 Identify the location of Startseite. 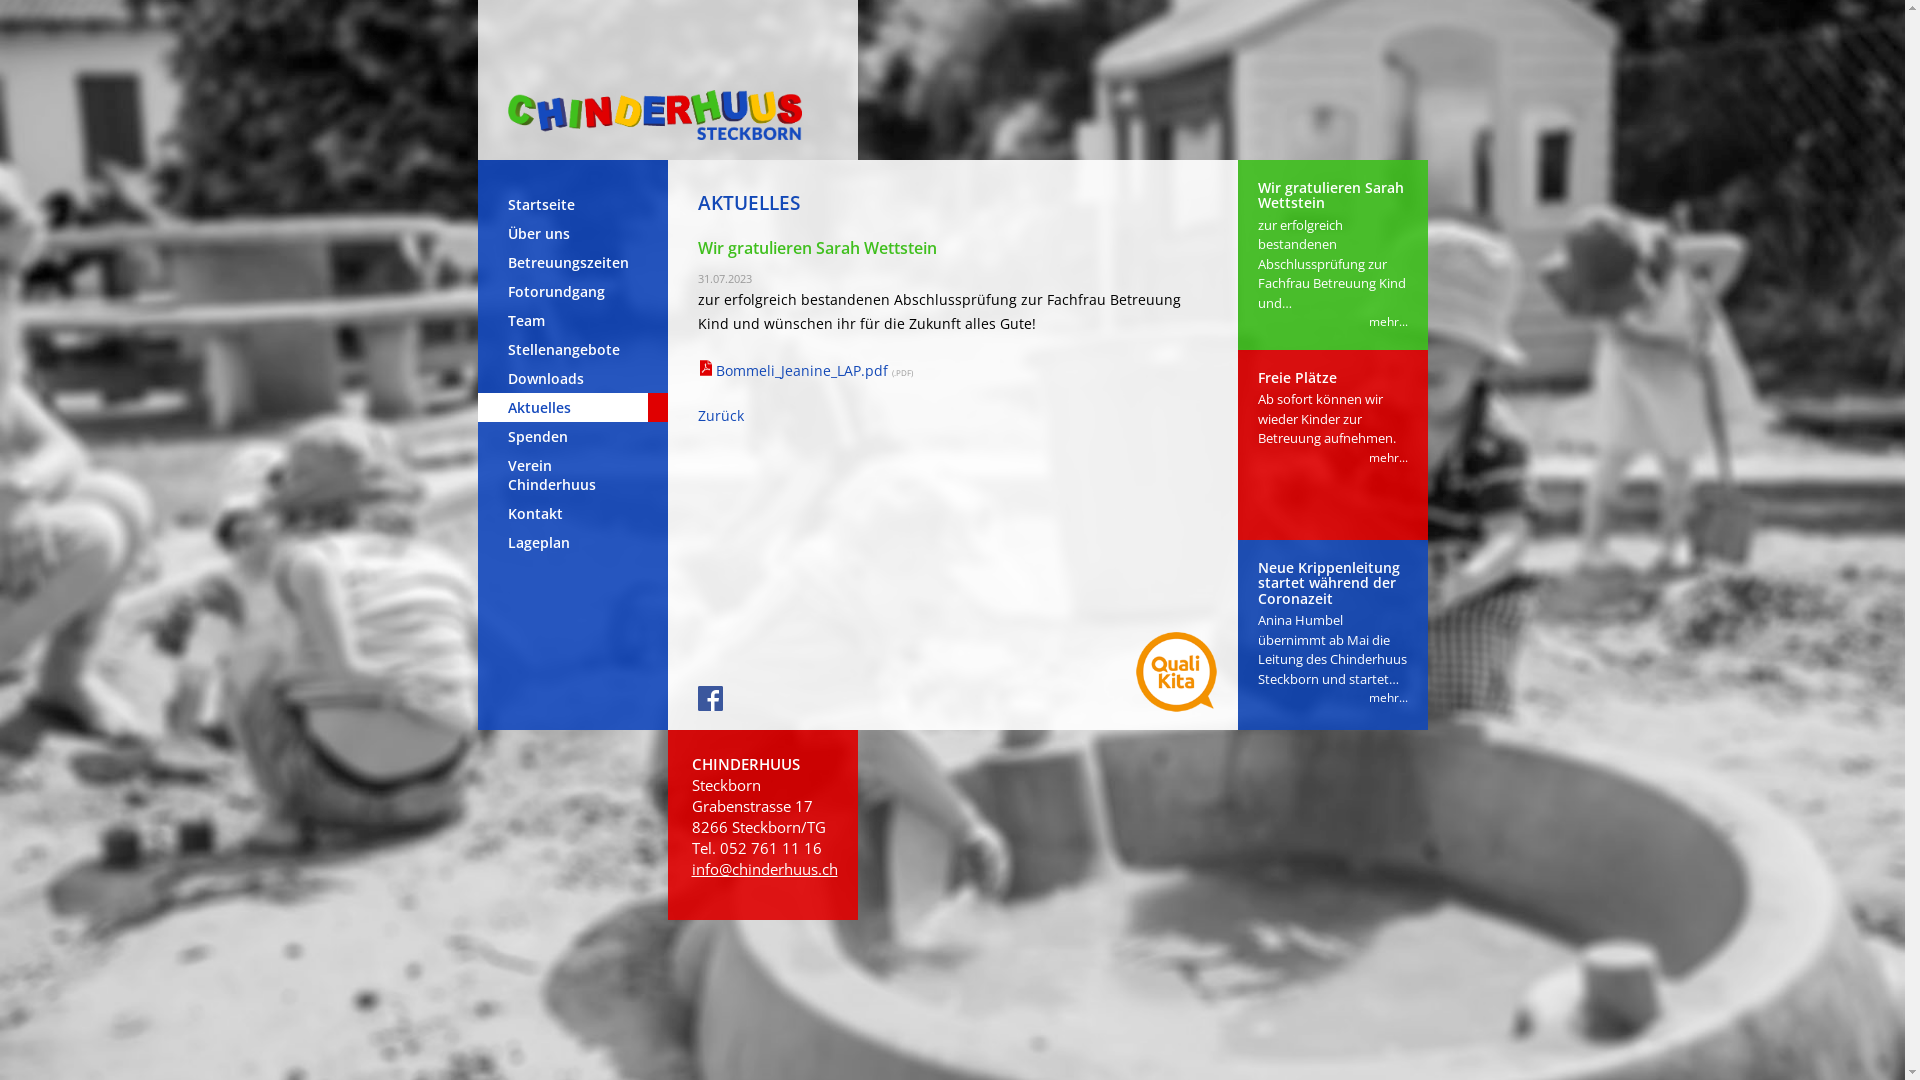
(573, 204).